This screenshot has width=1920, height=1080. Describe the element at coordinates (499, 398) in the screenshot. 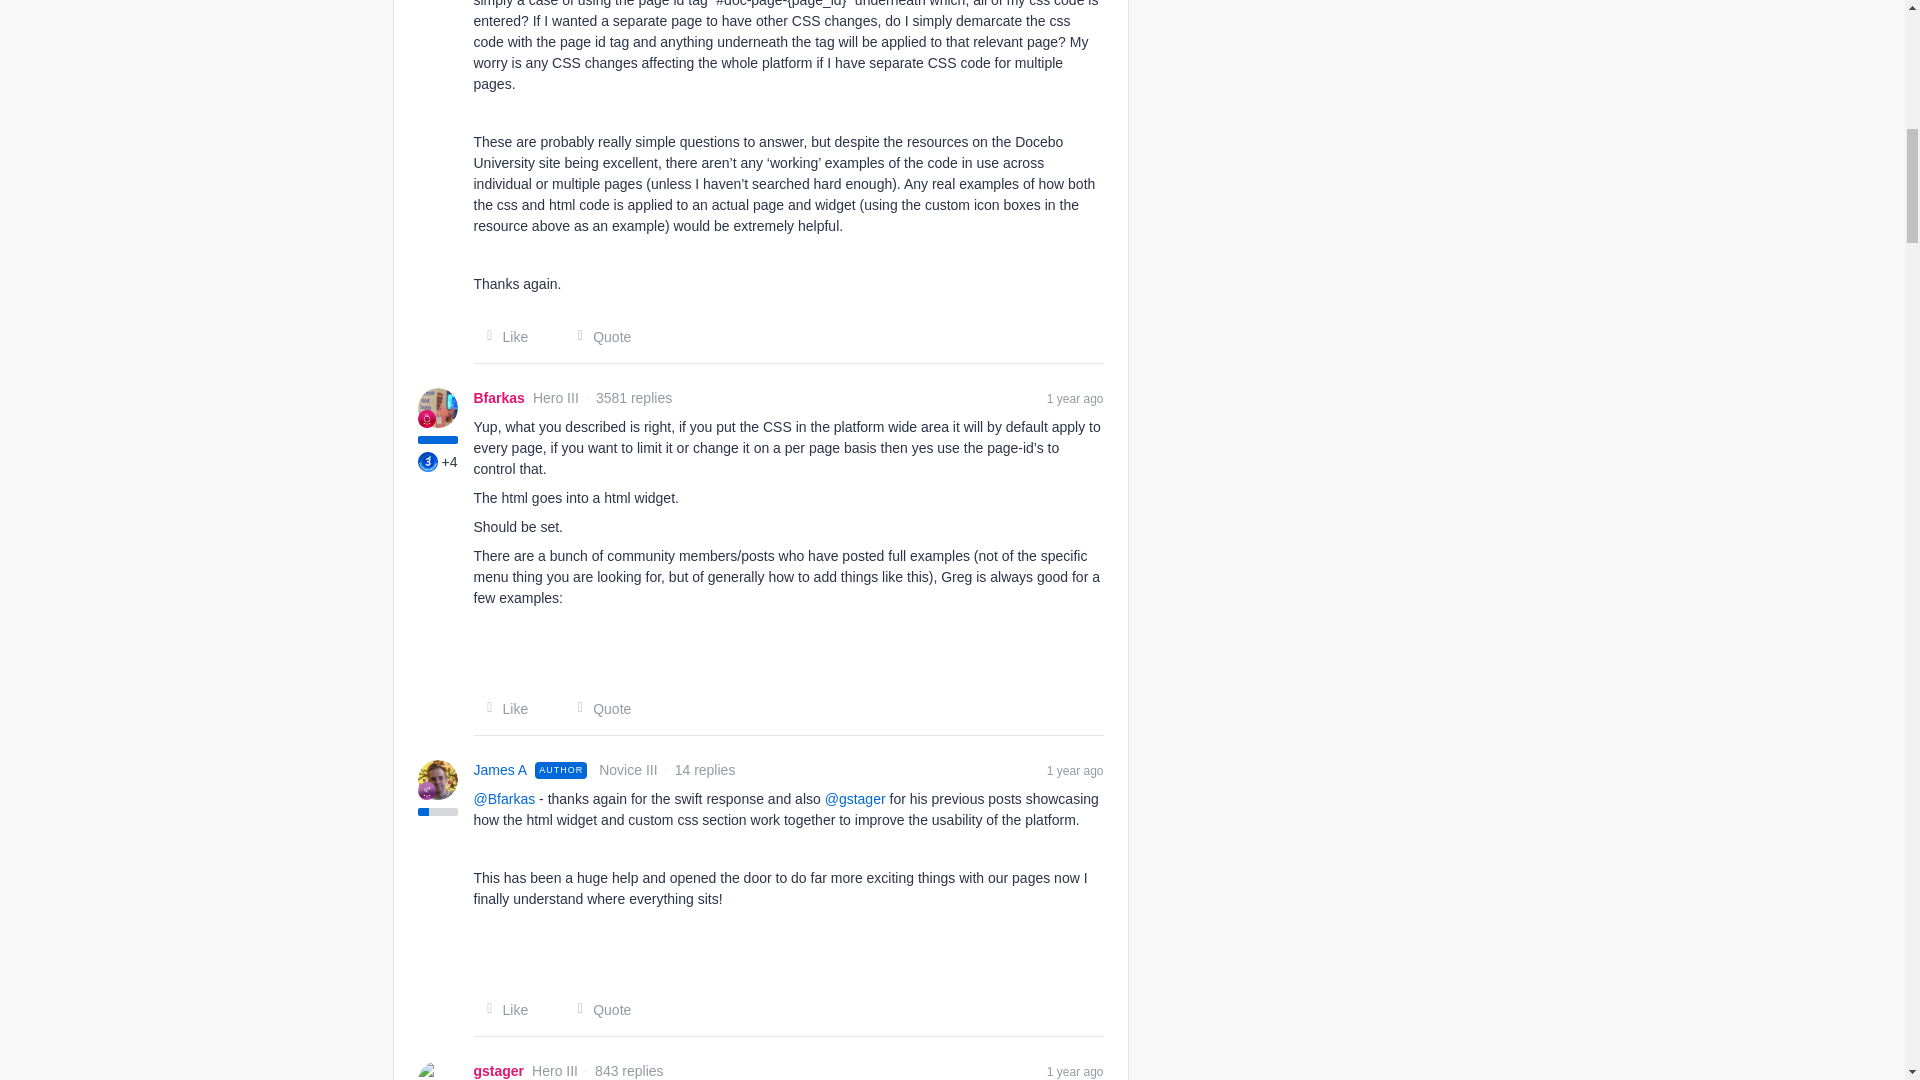

I see `Bfarkas` at that location.